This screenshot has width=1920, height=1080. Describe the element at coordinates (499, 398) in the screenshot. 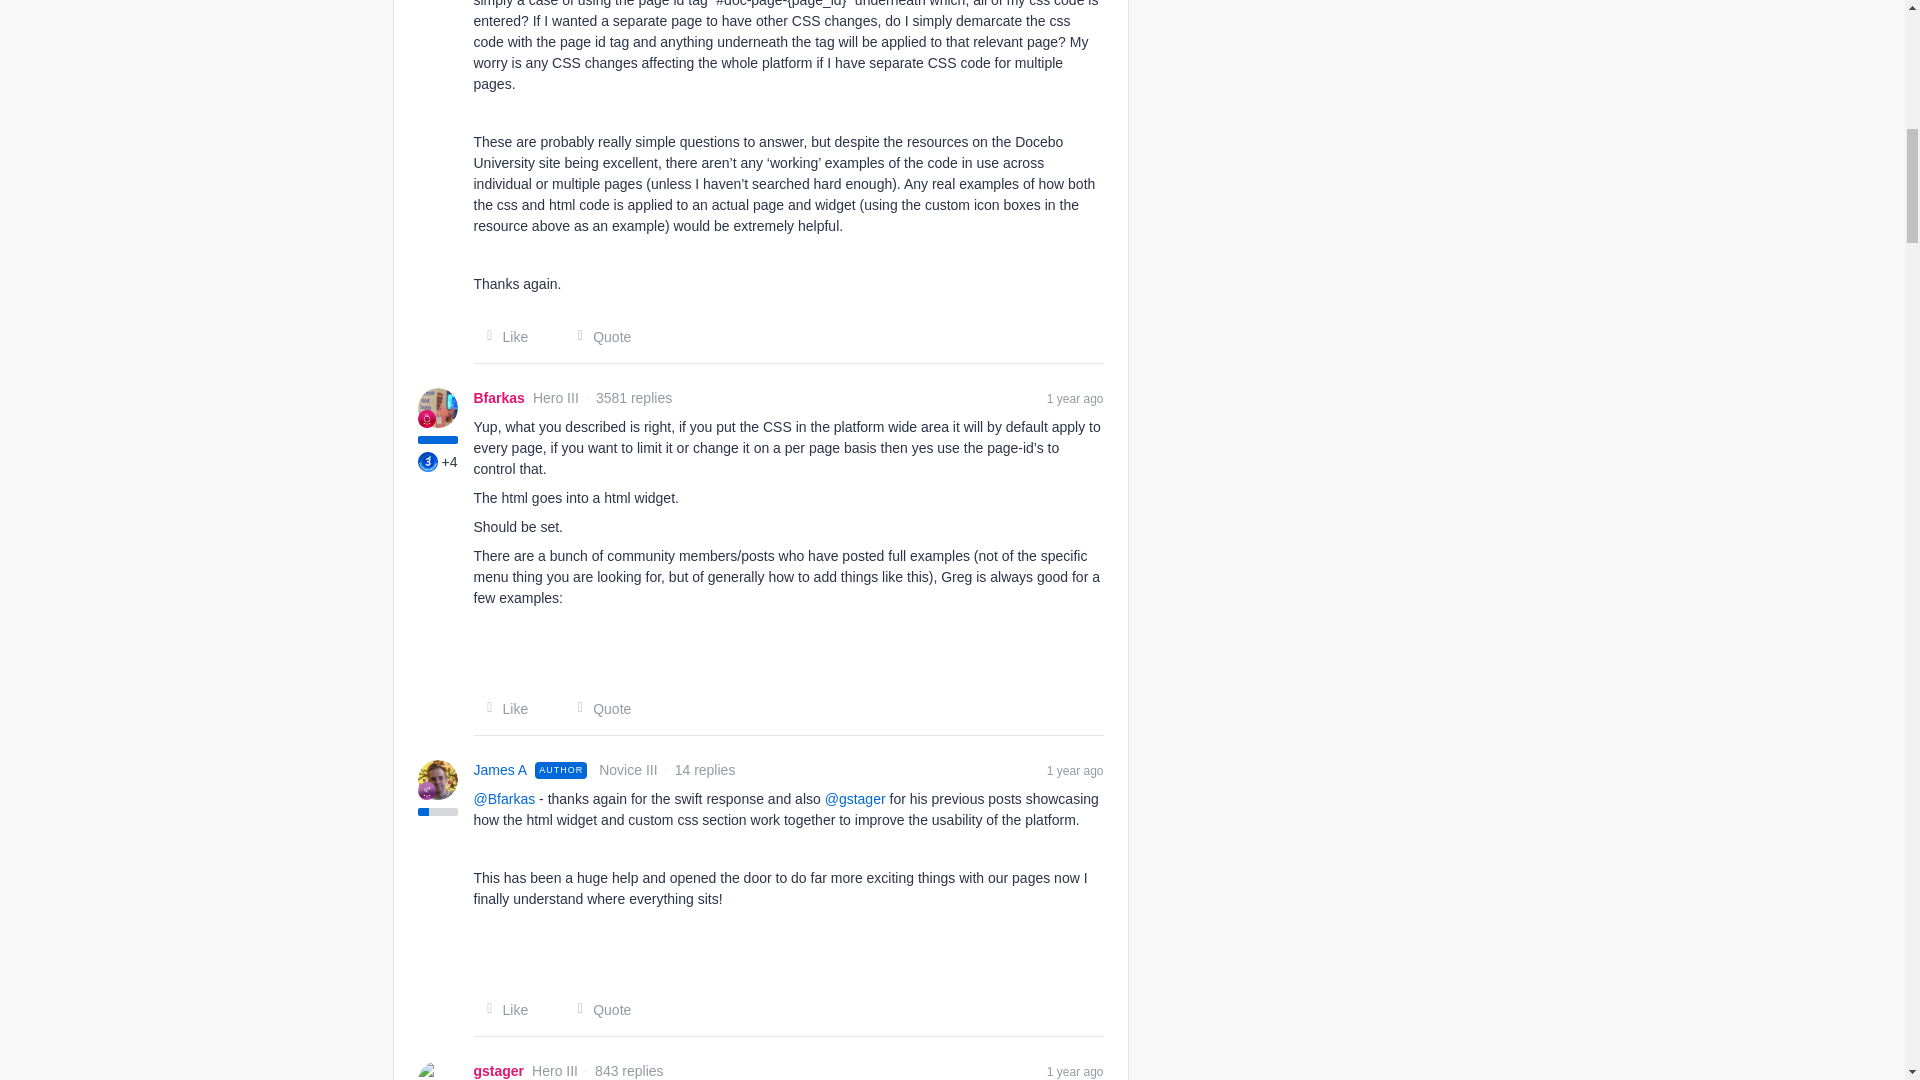

I see `Bfarkas` at that location.